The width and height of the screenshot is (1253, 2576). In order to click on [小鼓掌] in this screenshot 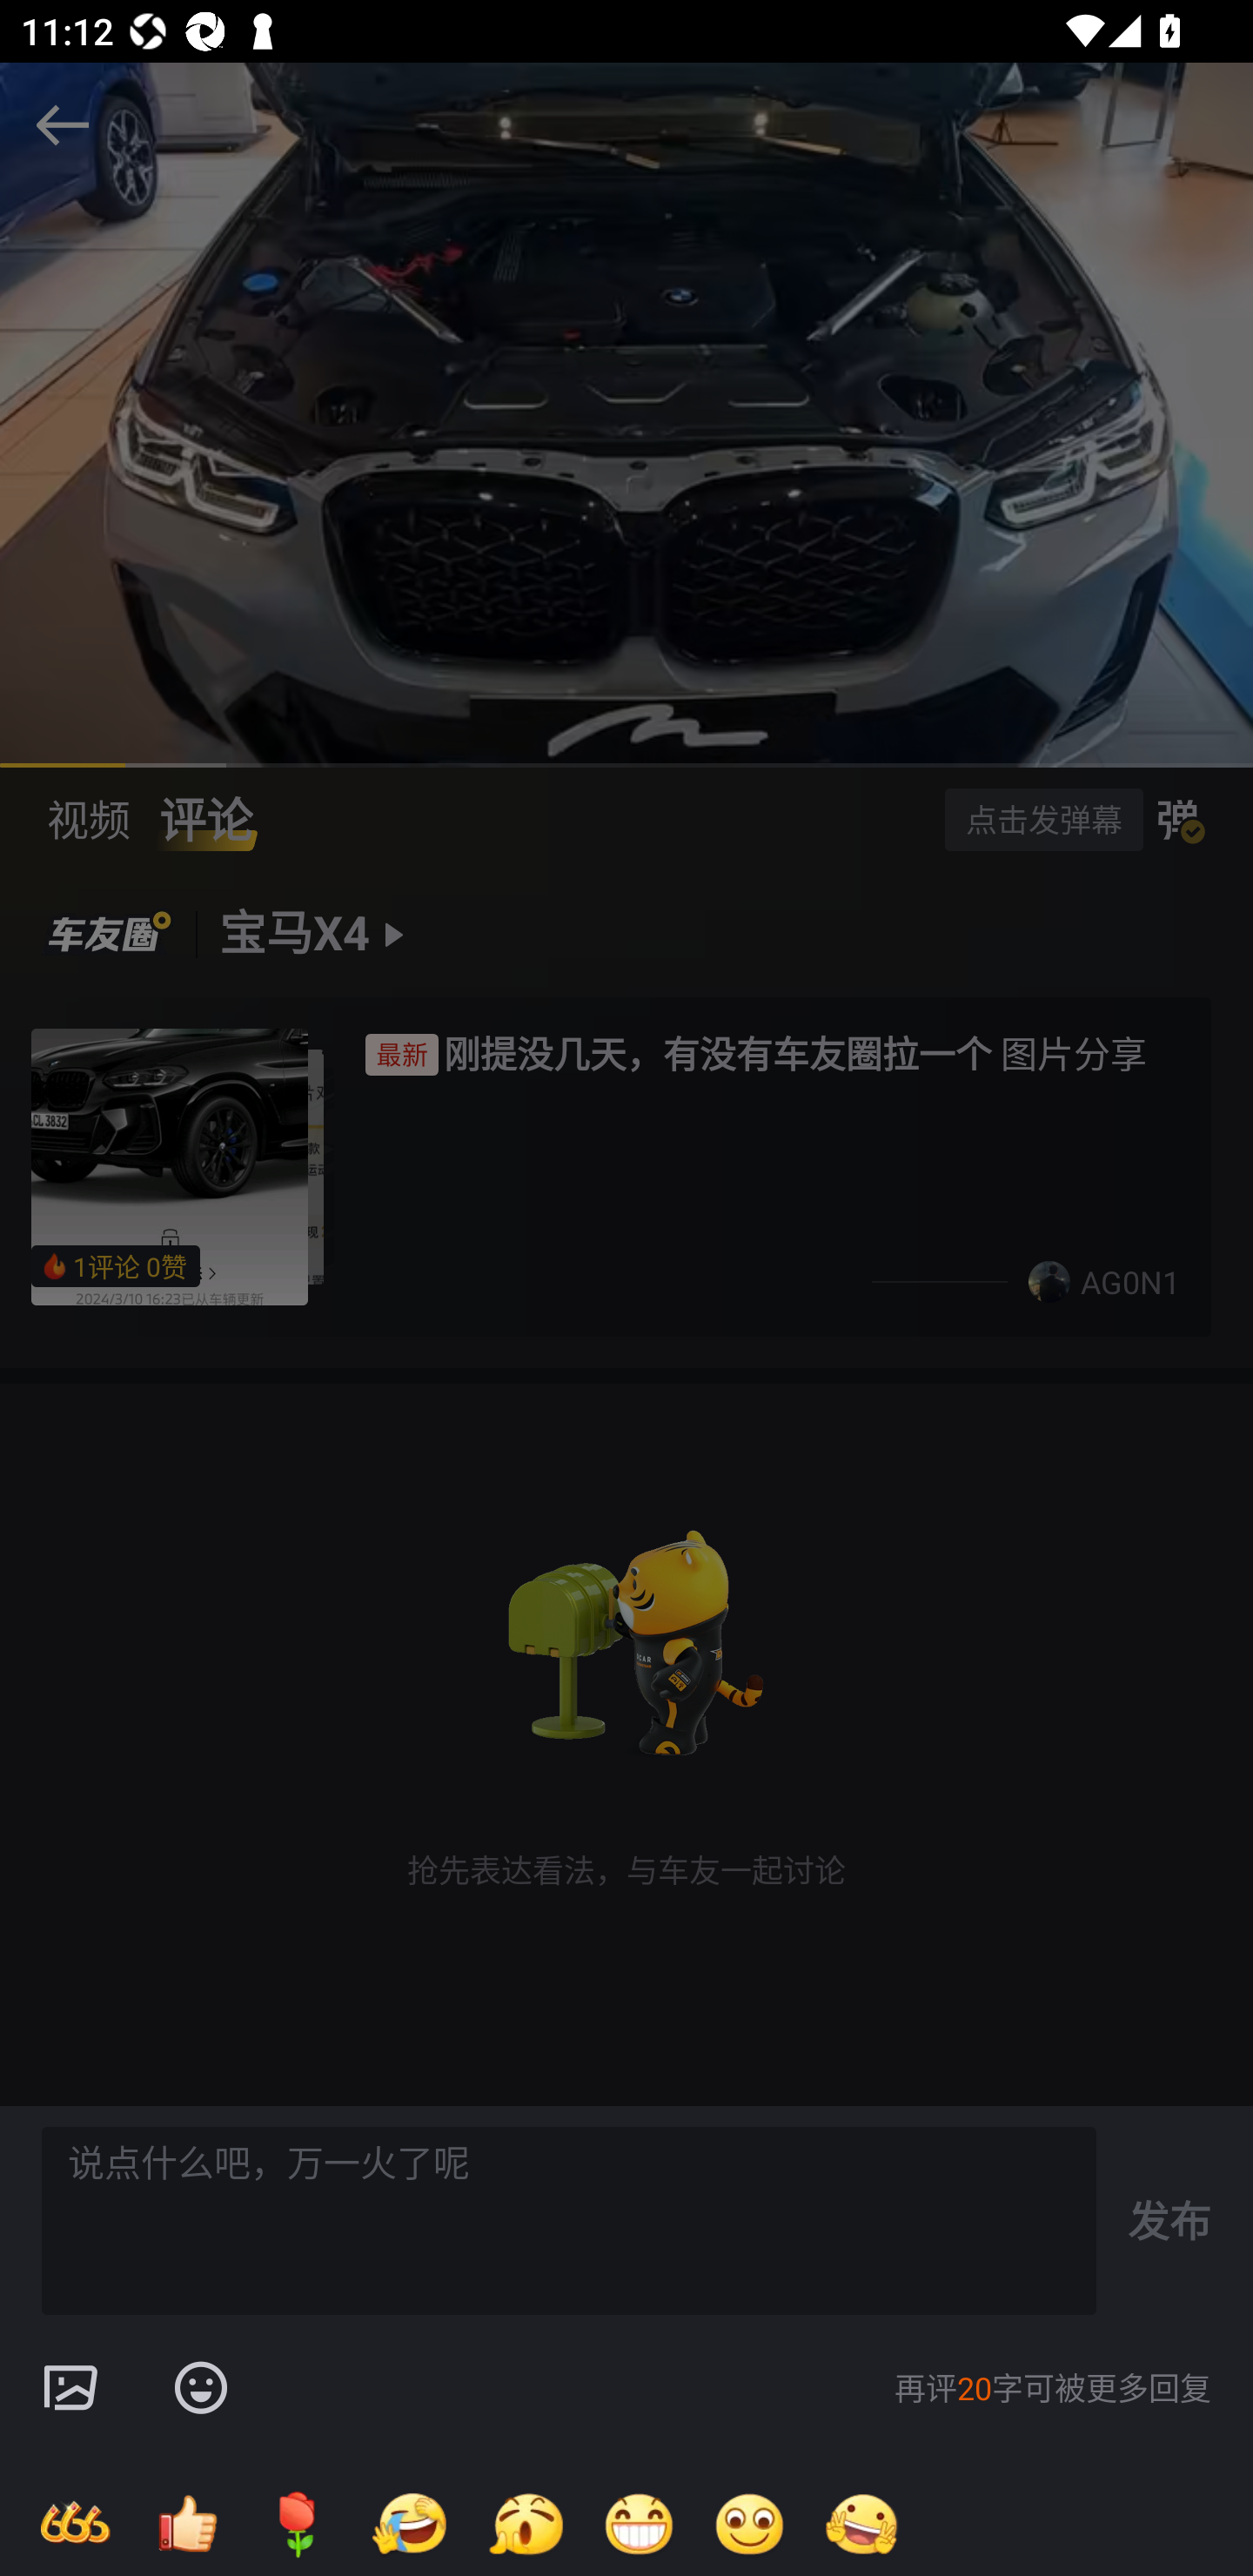, I will do `click(526, 2523)`.